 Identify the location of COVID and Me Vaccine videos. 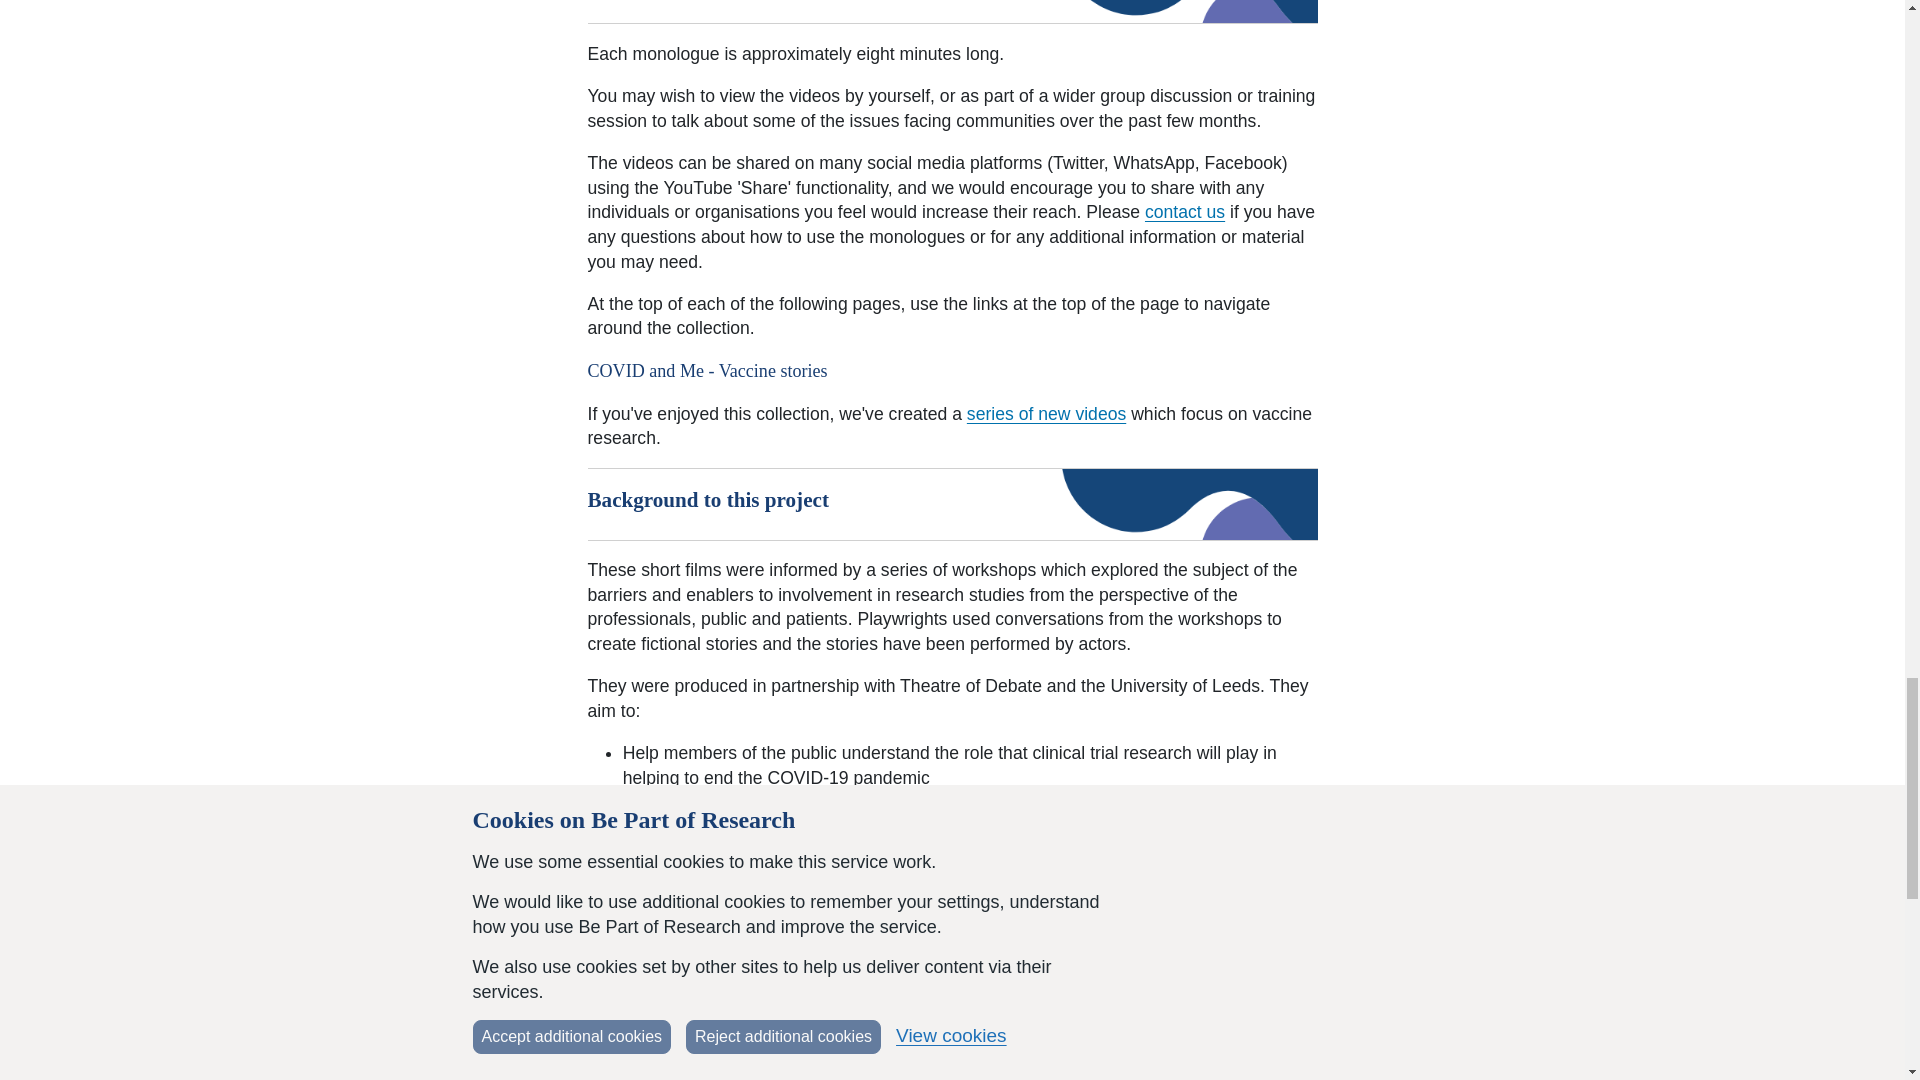
(1046, 414).